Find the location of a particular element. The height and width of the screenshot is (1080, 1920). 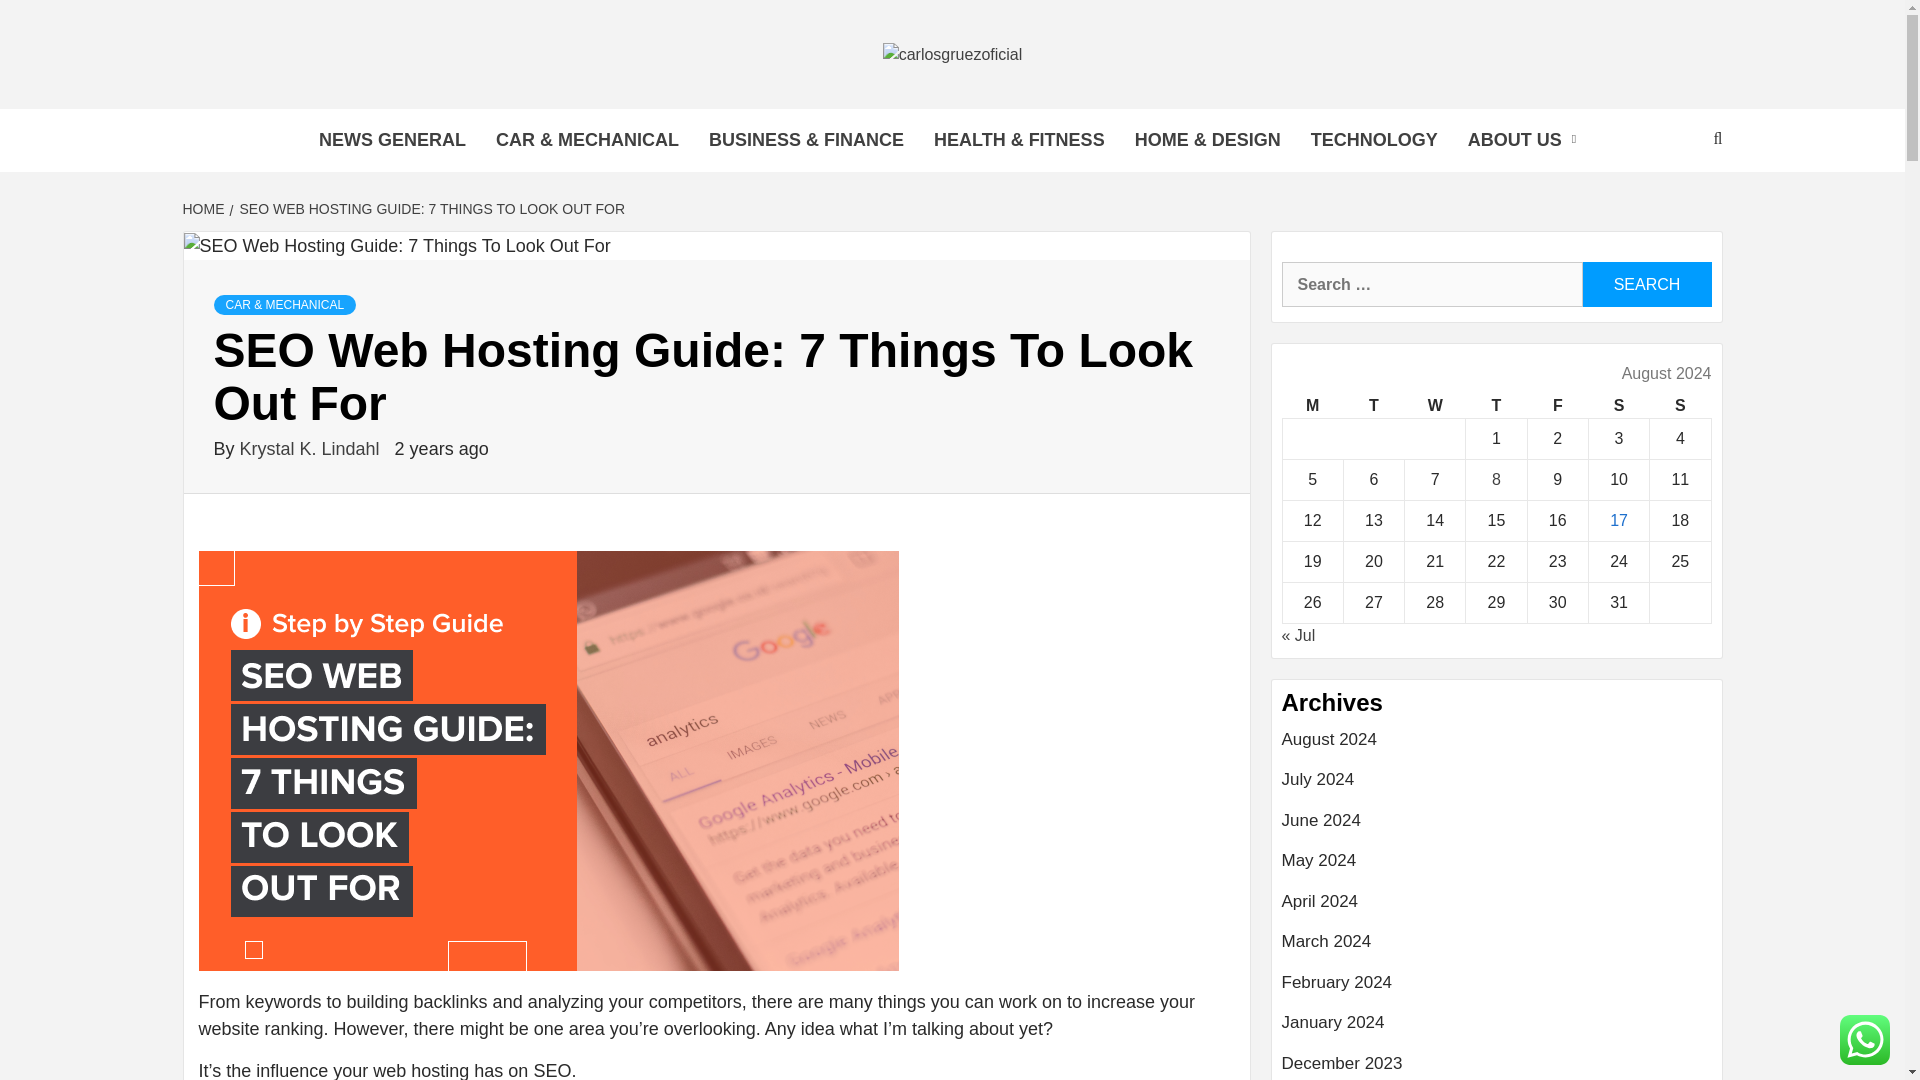

Tuesday is located at coordinates (1372, 406).